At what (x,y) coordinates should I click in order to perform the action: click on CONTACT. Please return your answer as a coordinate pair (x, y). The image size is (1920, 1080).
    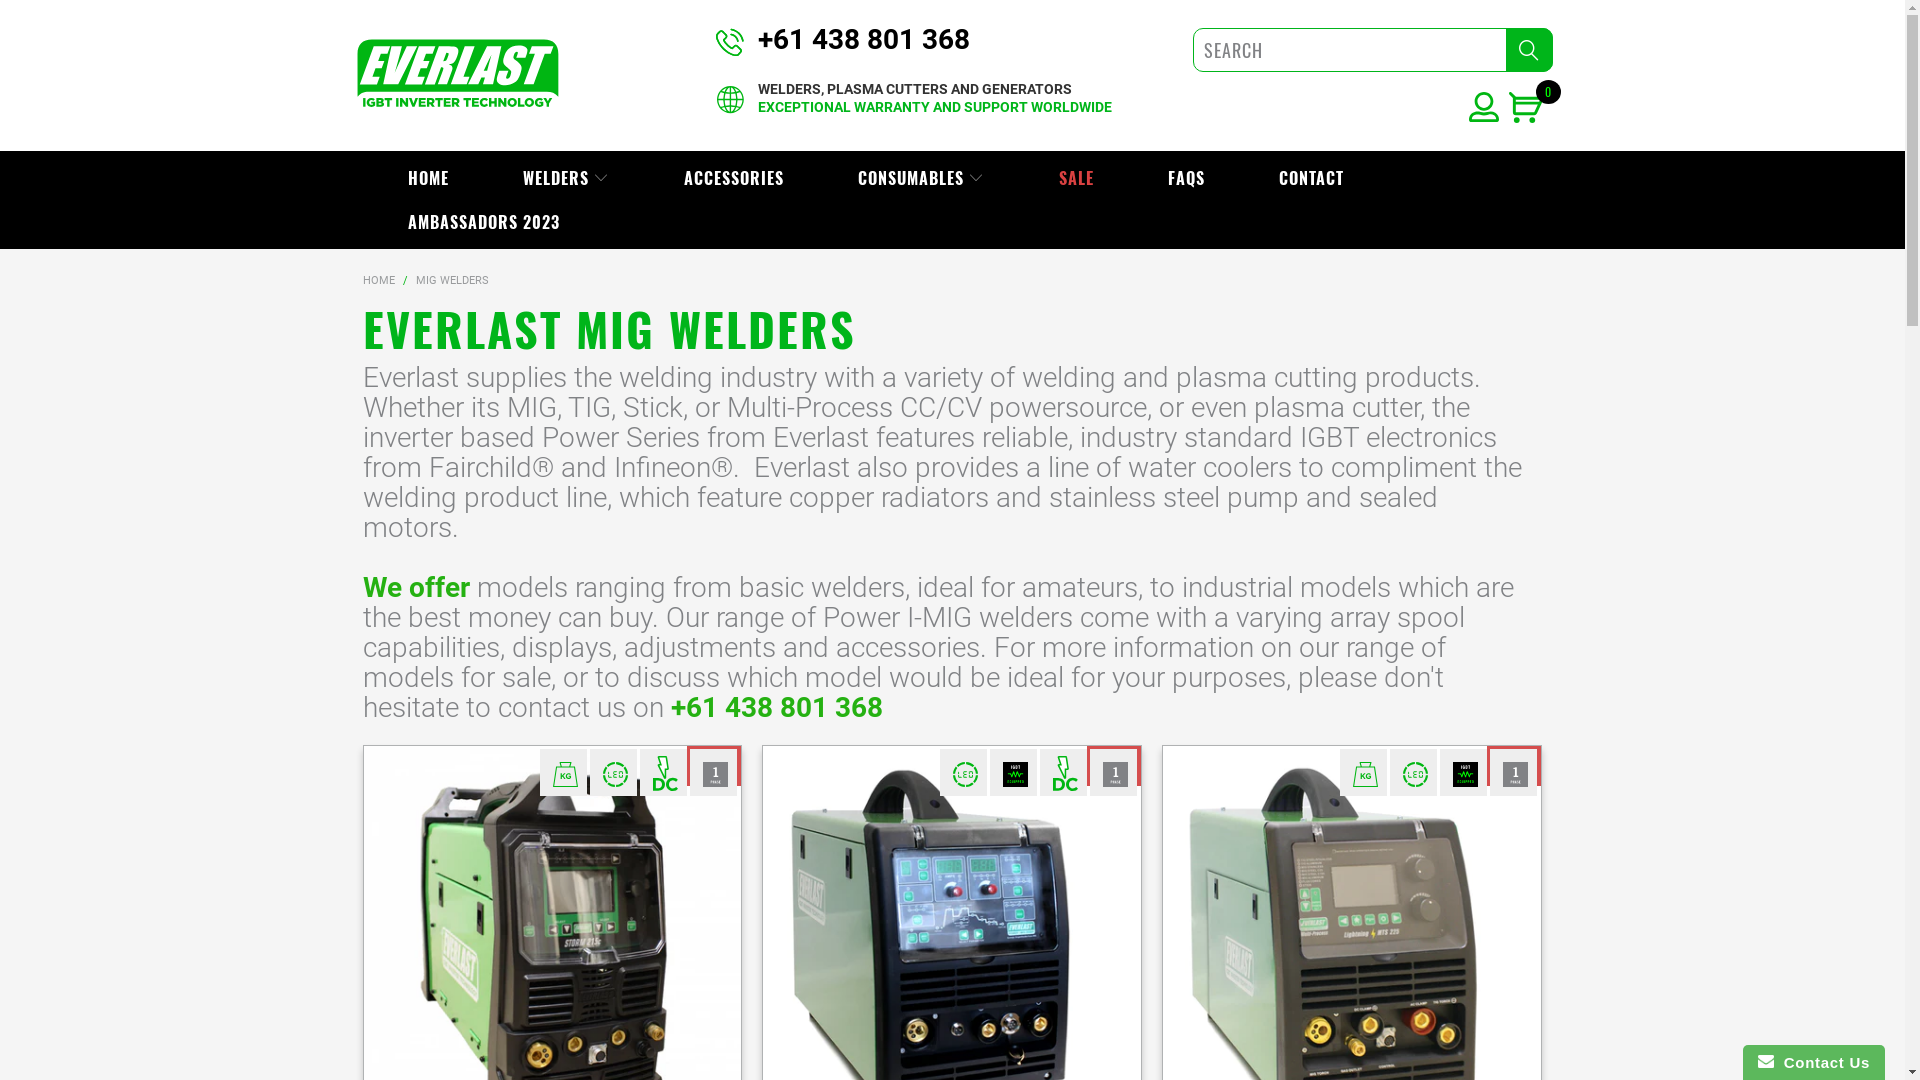
    Looking at the image, I should click on (1312, 178).